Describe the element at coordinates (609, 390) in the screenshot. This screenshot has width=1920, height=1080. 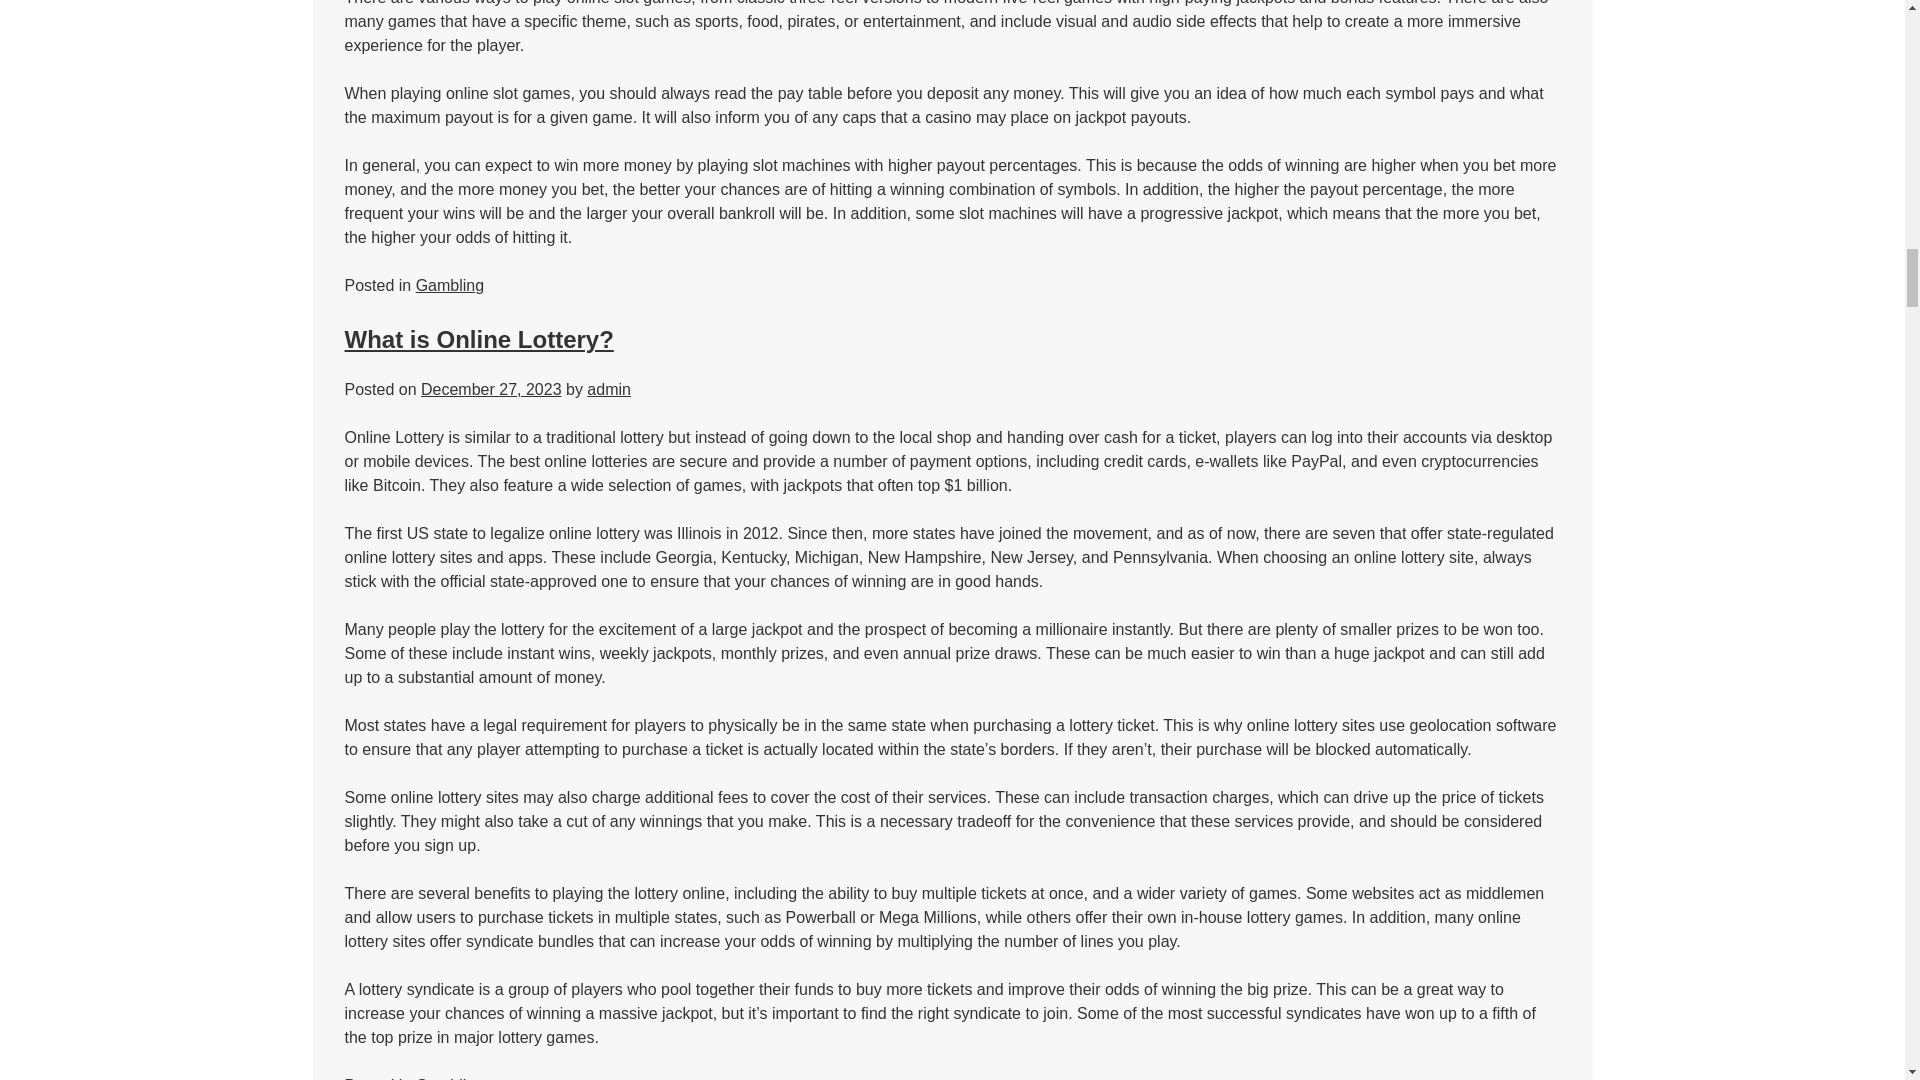
I see `admin` at that location.